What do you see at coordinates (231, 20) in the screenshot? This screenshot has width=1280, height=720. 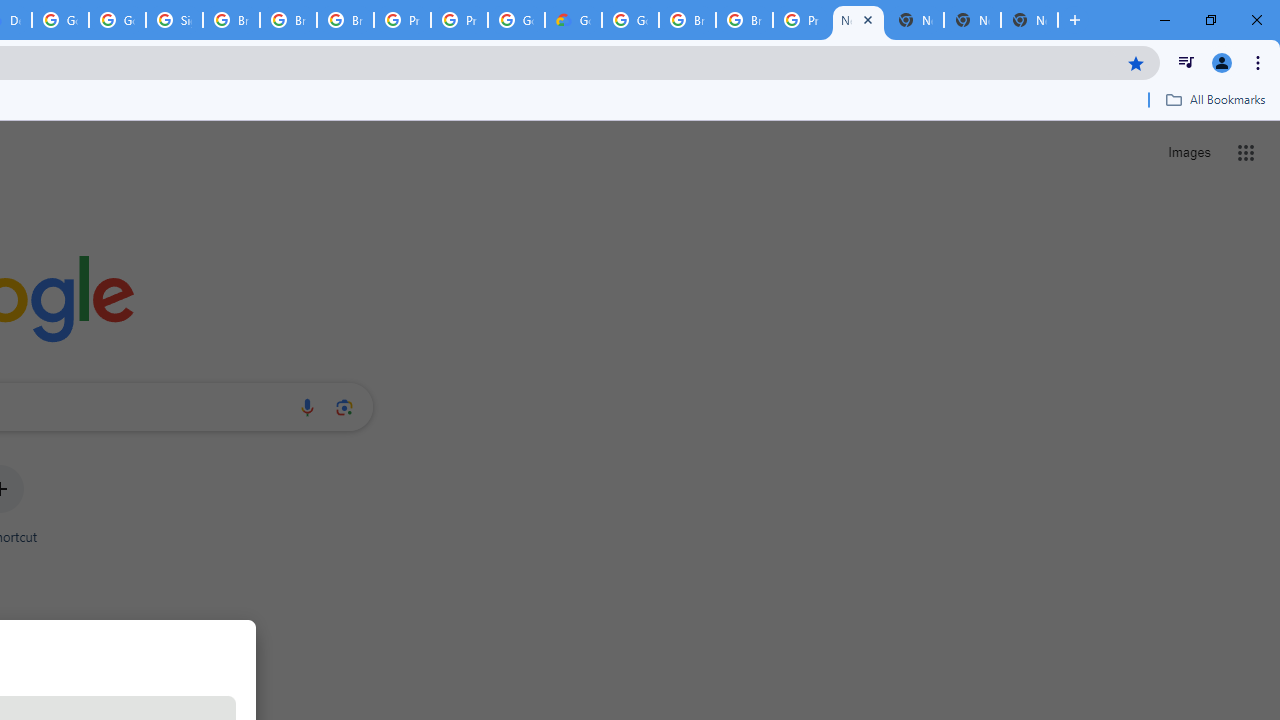 I see `Browse Chrome as a guest - Computer - Google Chrome Help` at bounding box center [231, 20].